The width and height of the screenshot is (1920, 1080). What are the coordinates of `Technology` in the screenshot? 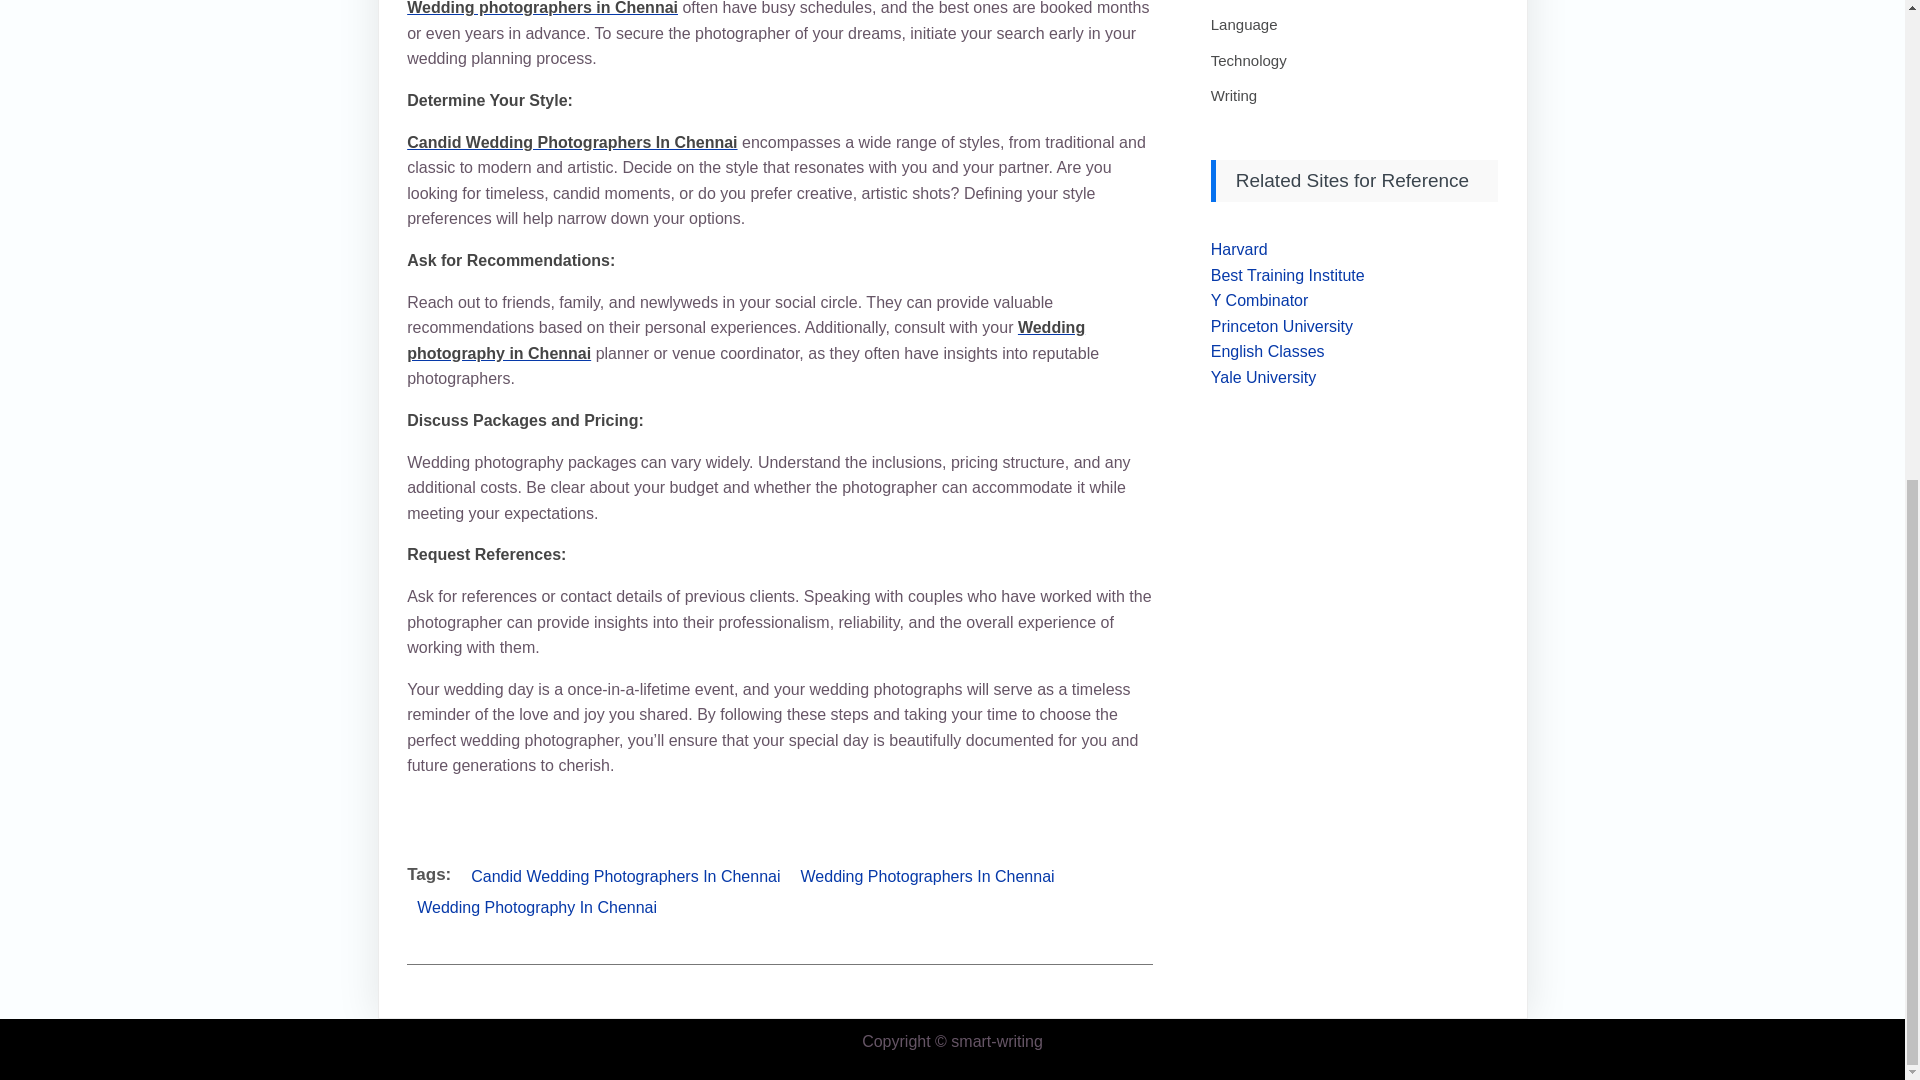 It's located at (1248, 60).